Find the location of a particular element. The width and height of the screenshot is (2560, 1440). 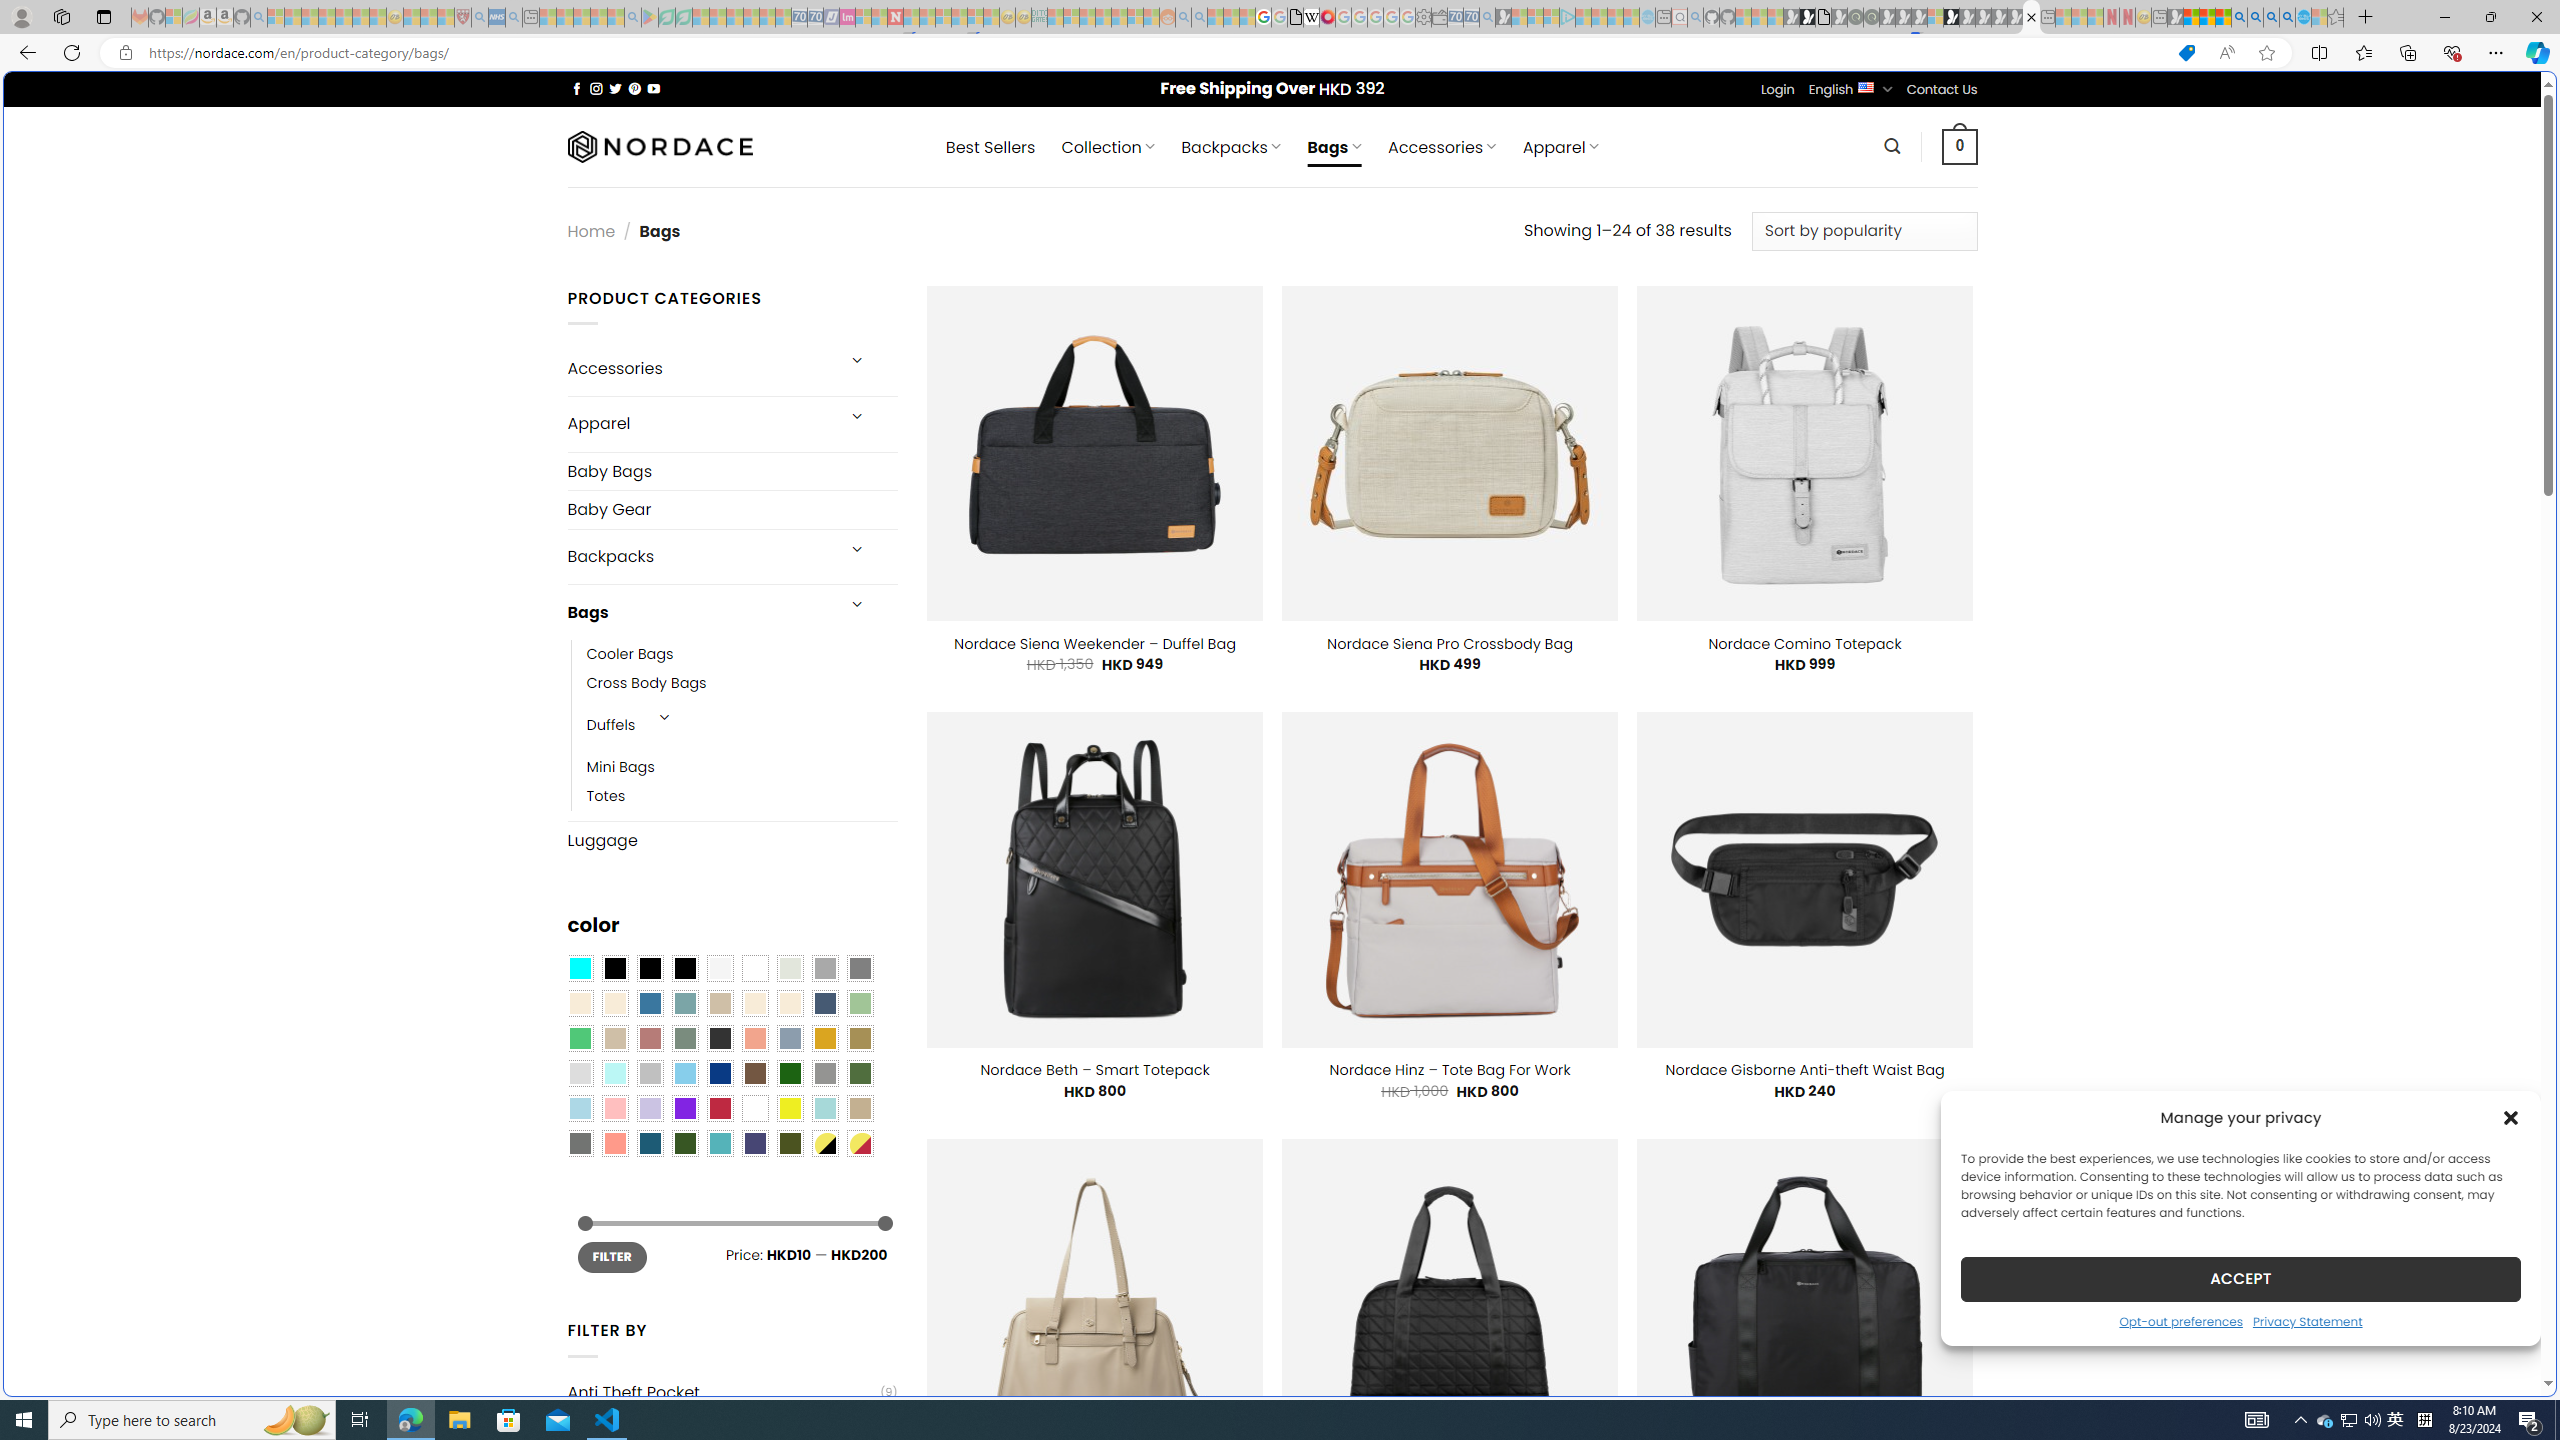

Dark Gray is located at coordinates (824, 969).